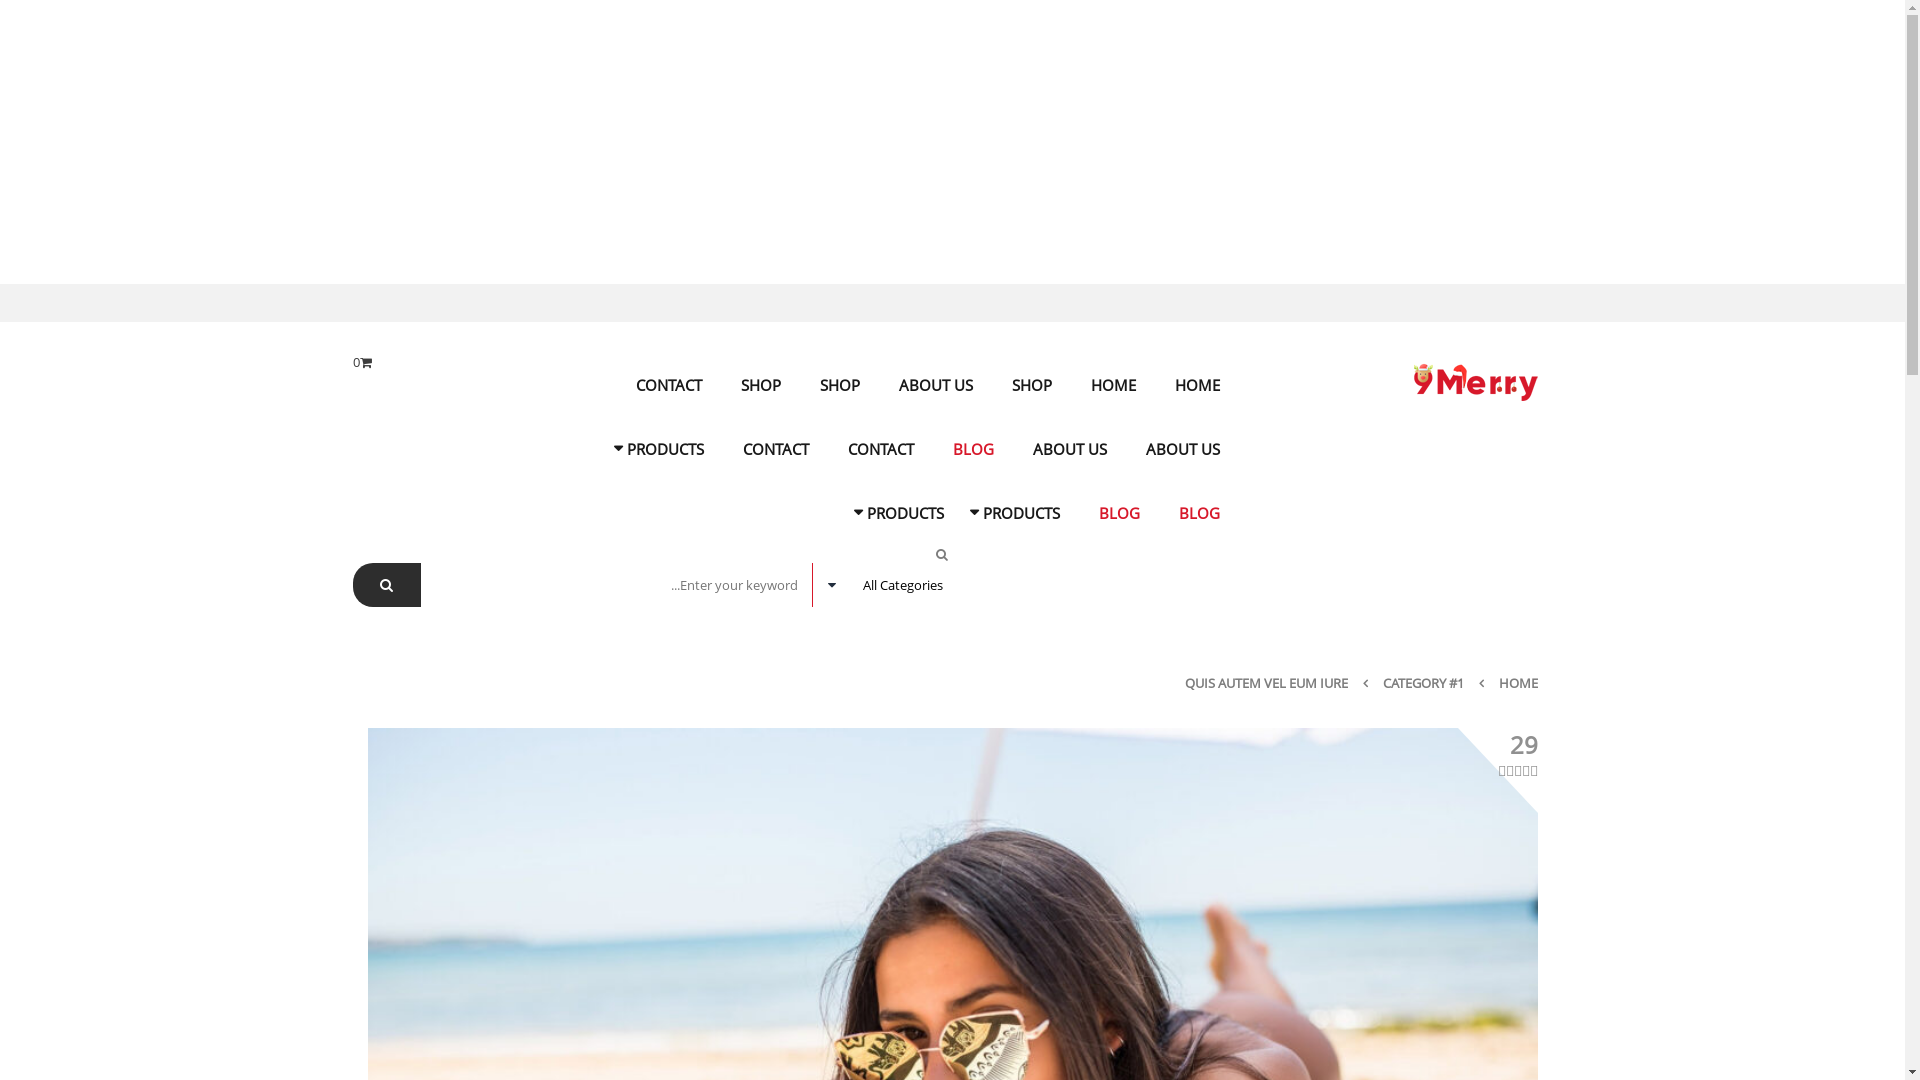 This screenshot has width=1920, height=1080. I want to click on BLOG, so click(1118, 513).